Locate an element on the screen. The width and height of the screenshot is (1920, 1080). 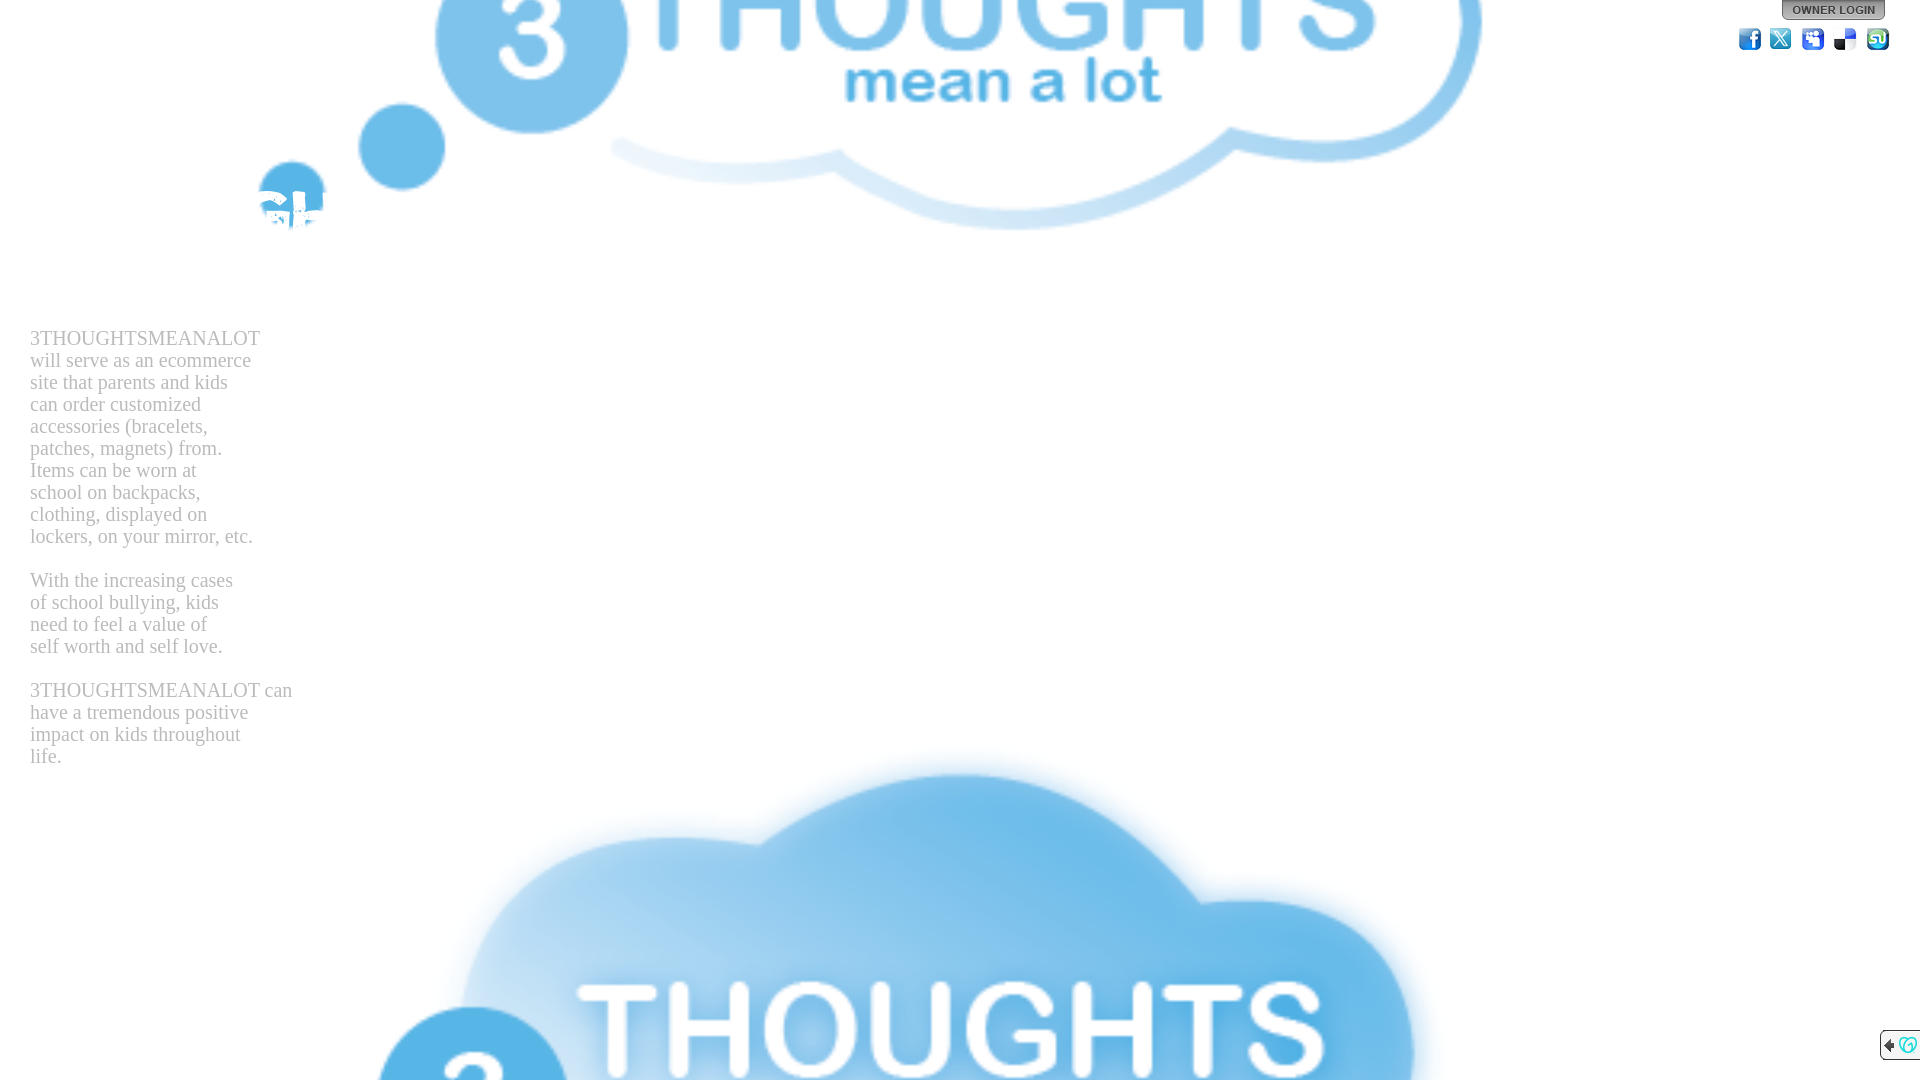
MySpace is located at coordinates (1814, 39).